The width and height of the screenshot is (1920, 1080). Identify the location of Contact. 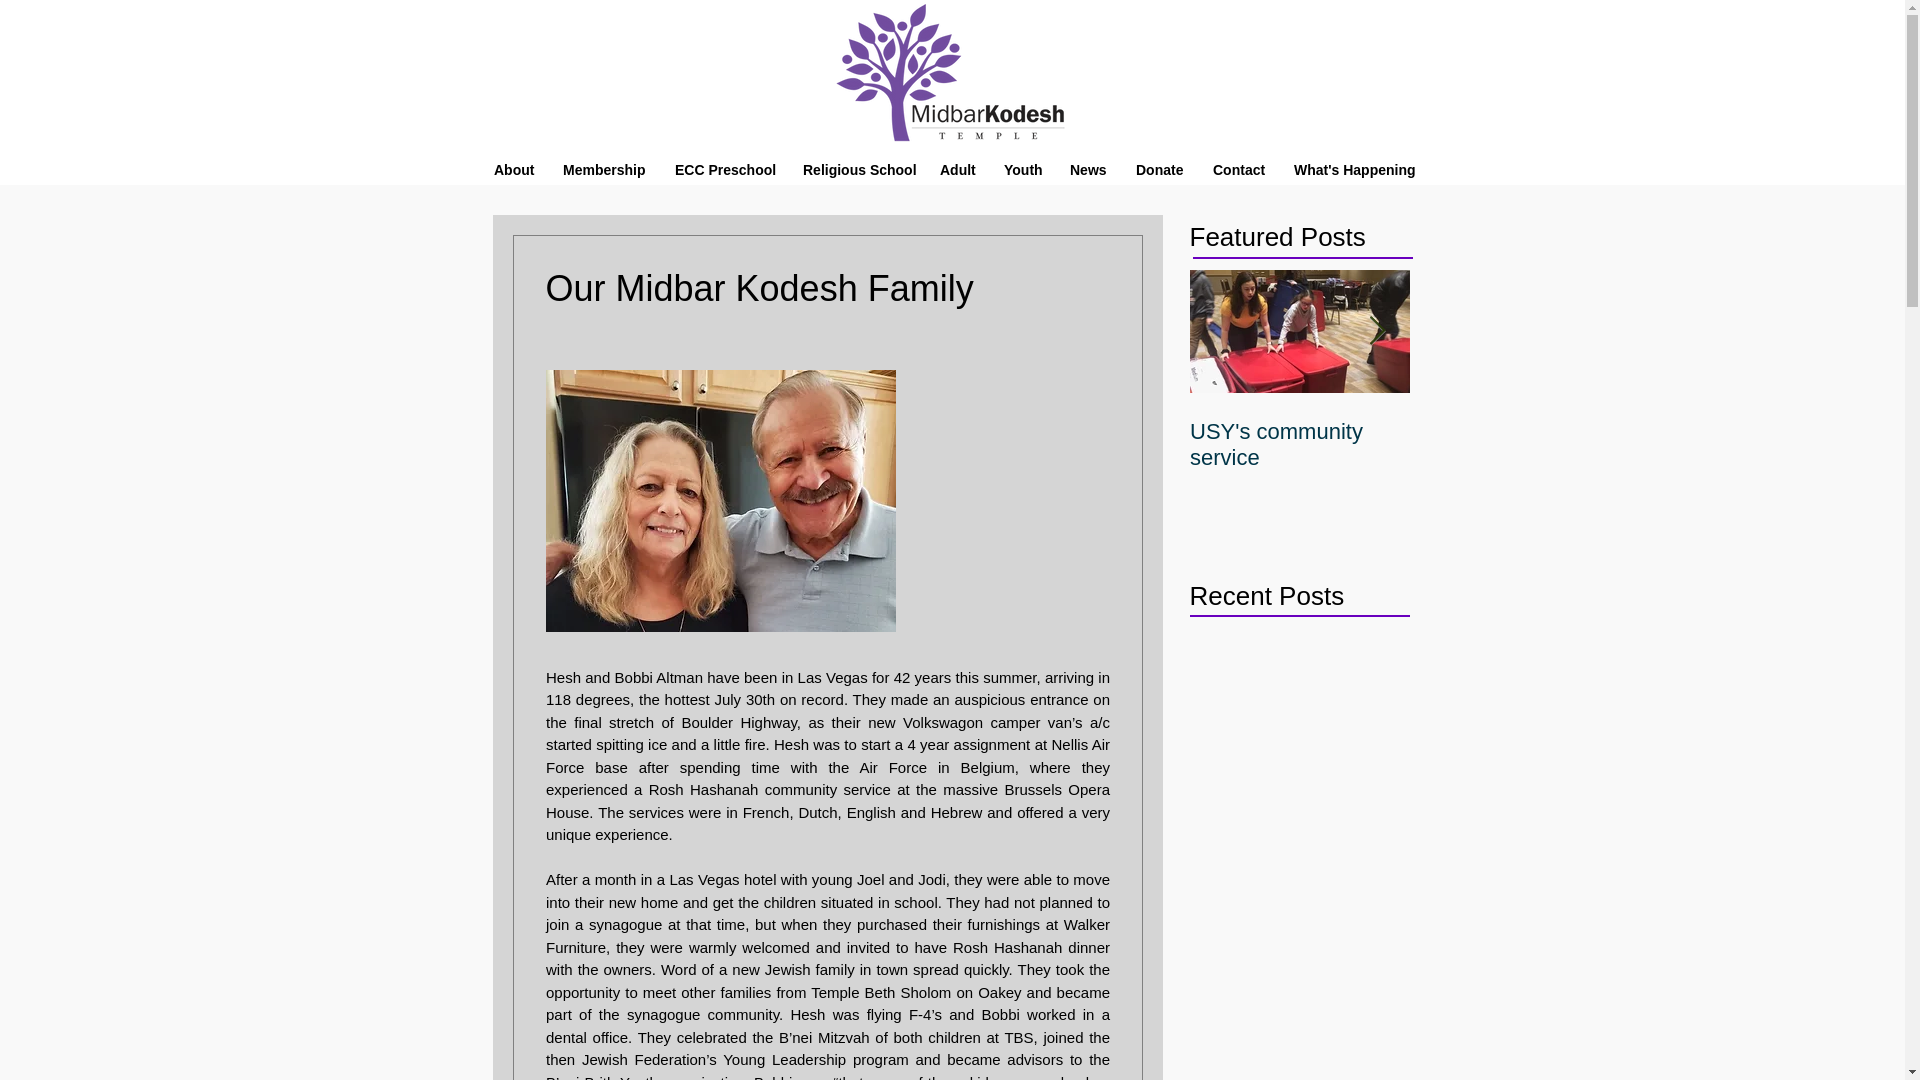
(1237, 170).